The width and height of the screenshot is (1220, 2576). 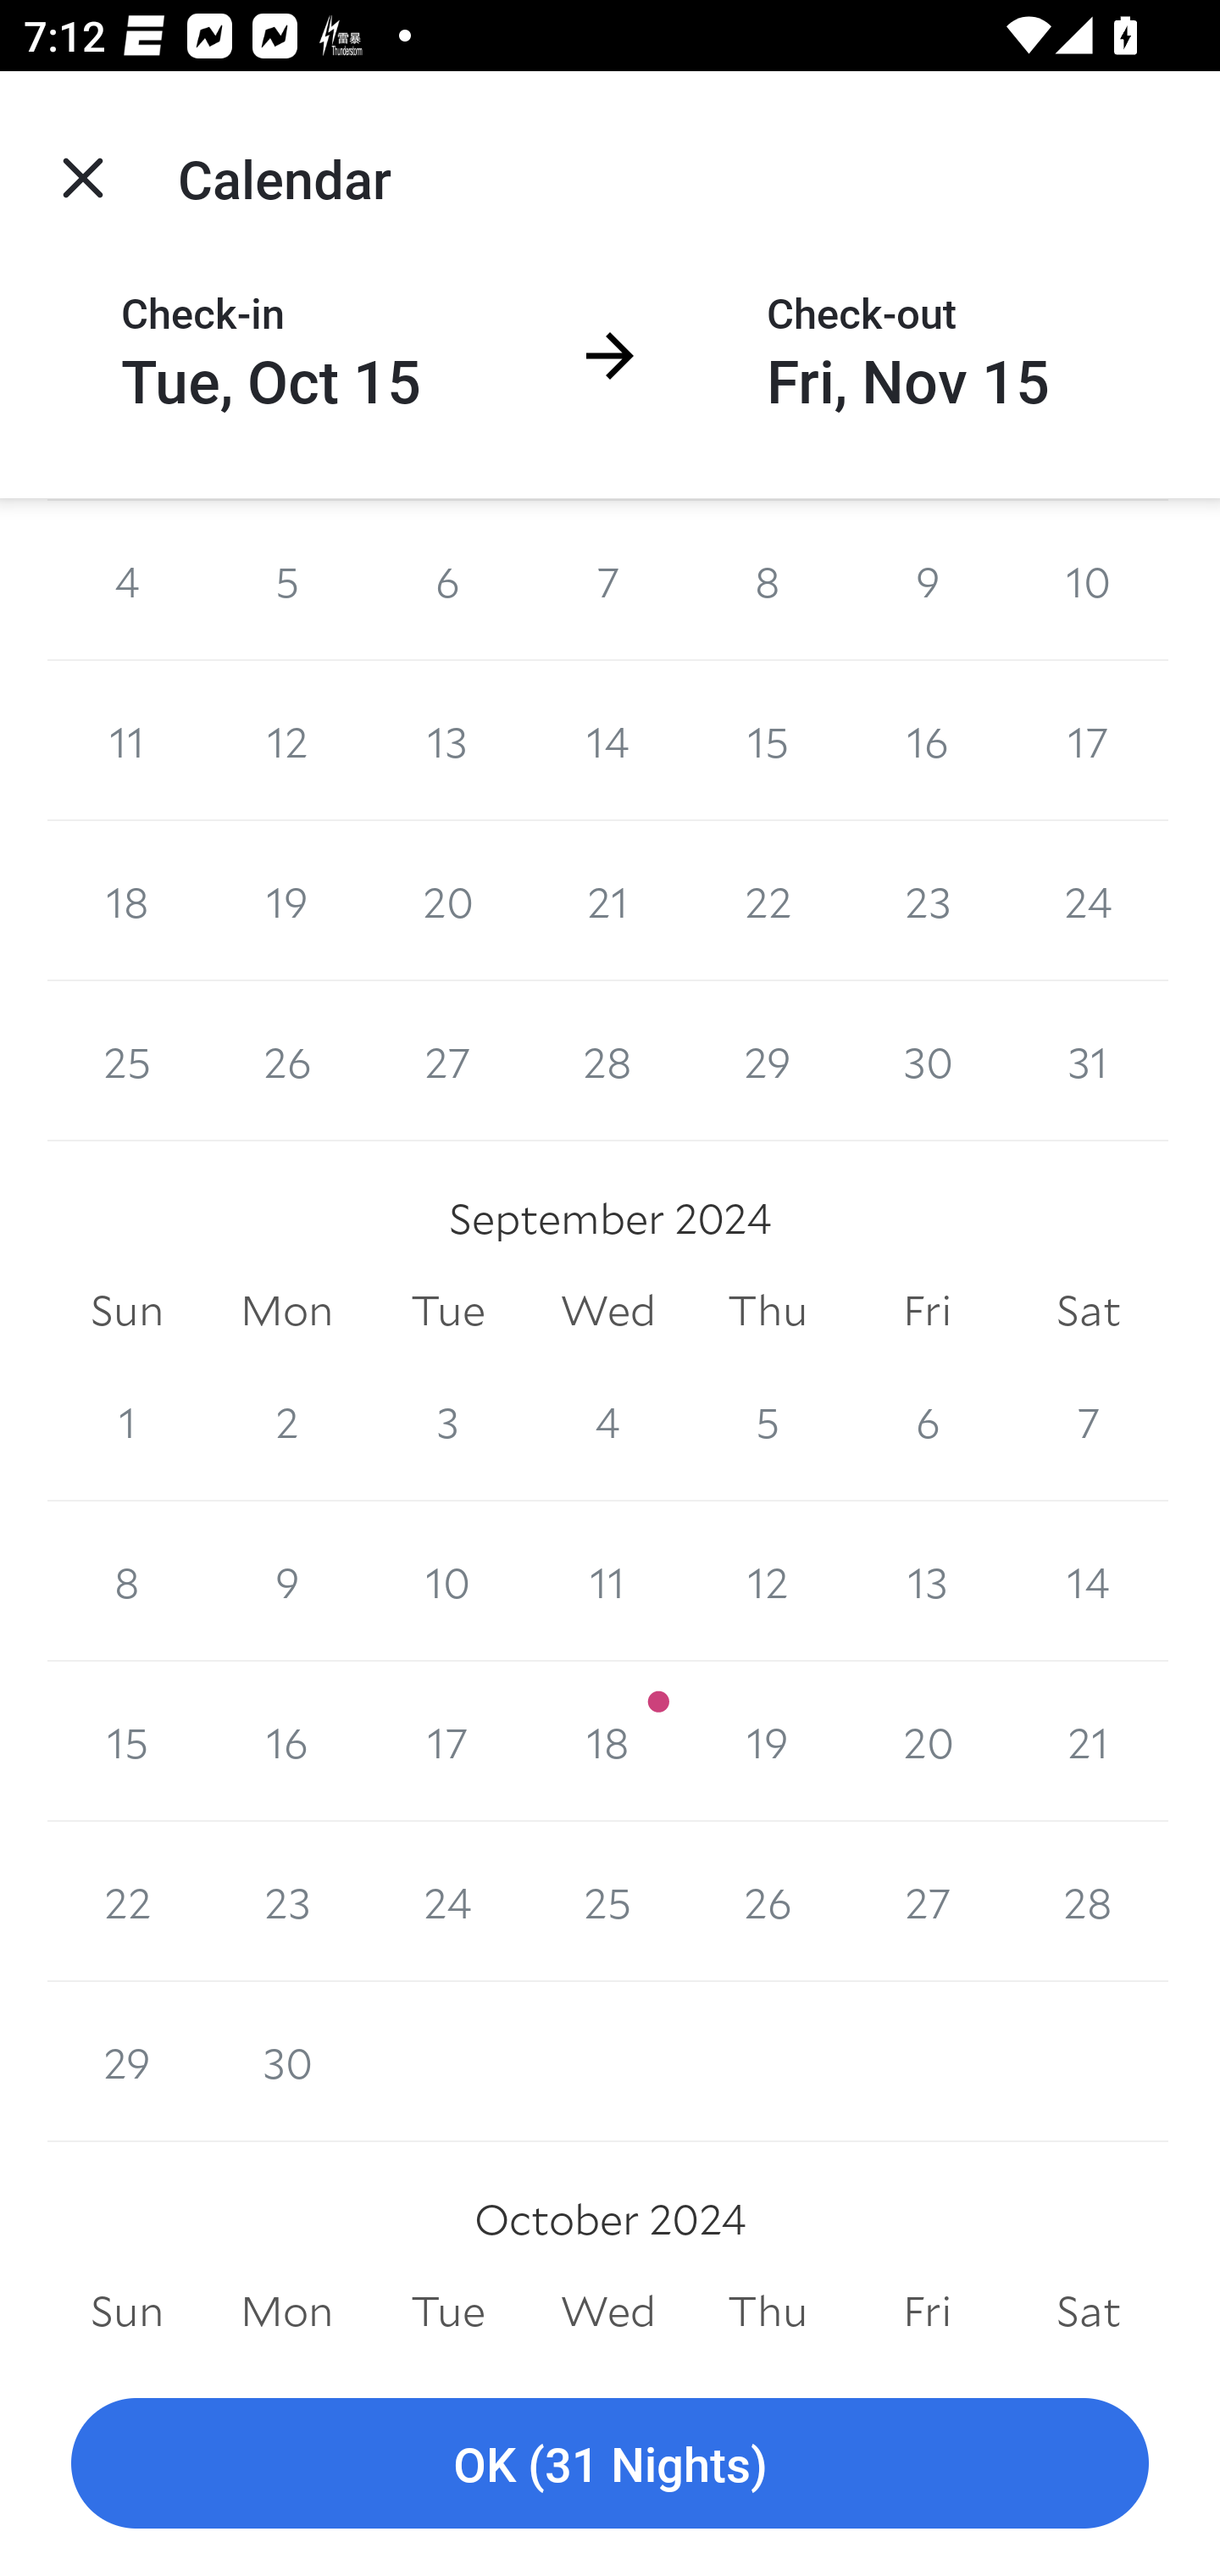 What do you see at coordinates (927, 1422) in the screenshot?
I see `6 6 September 2024` at bounding box center [927, 1422].